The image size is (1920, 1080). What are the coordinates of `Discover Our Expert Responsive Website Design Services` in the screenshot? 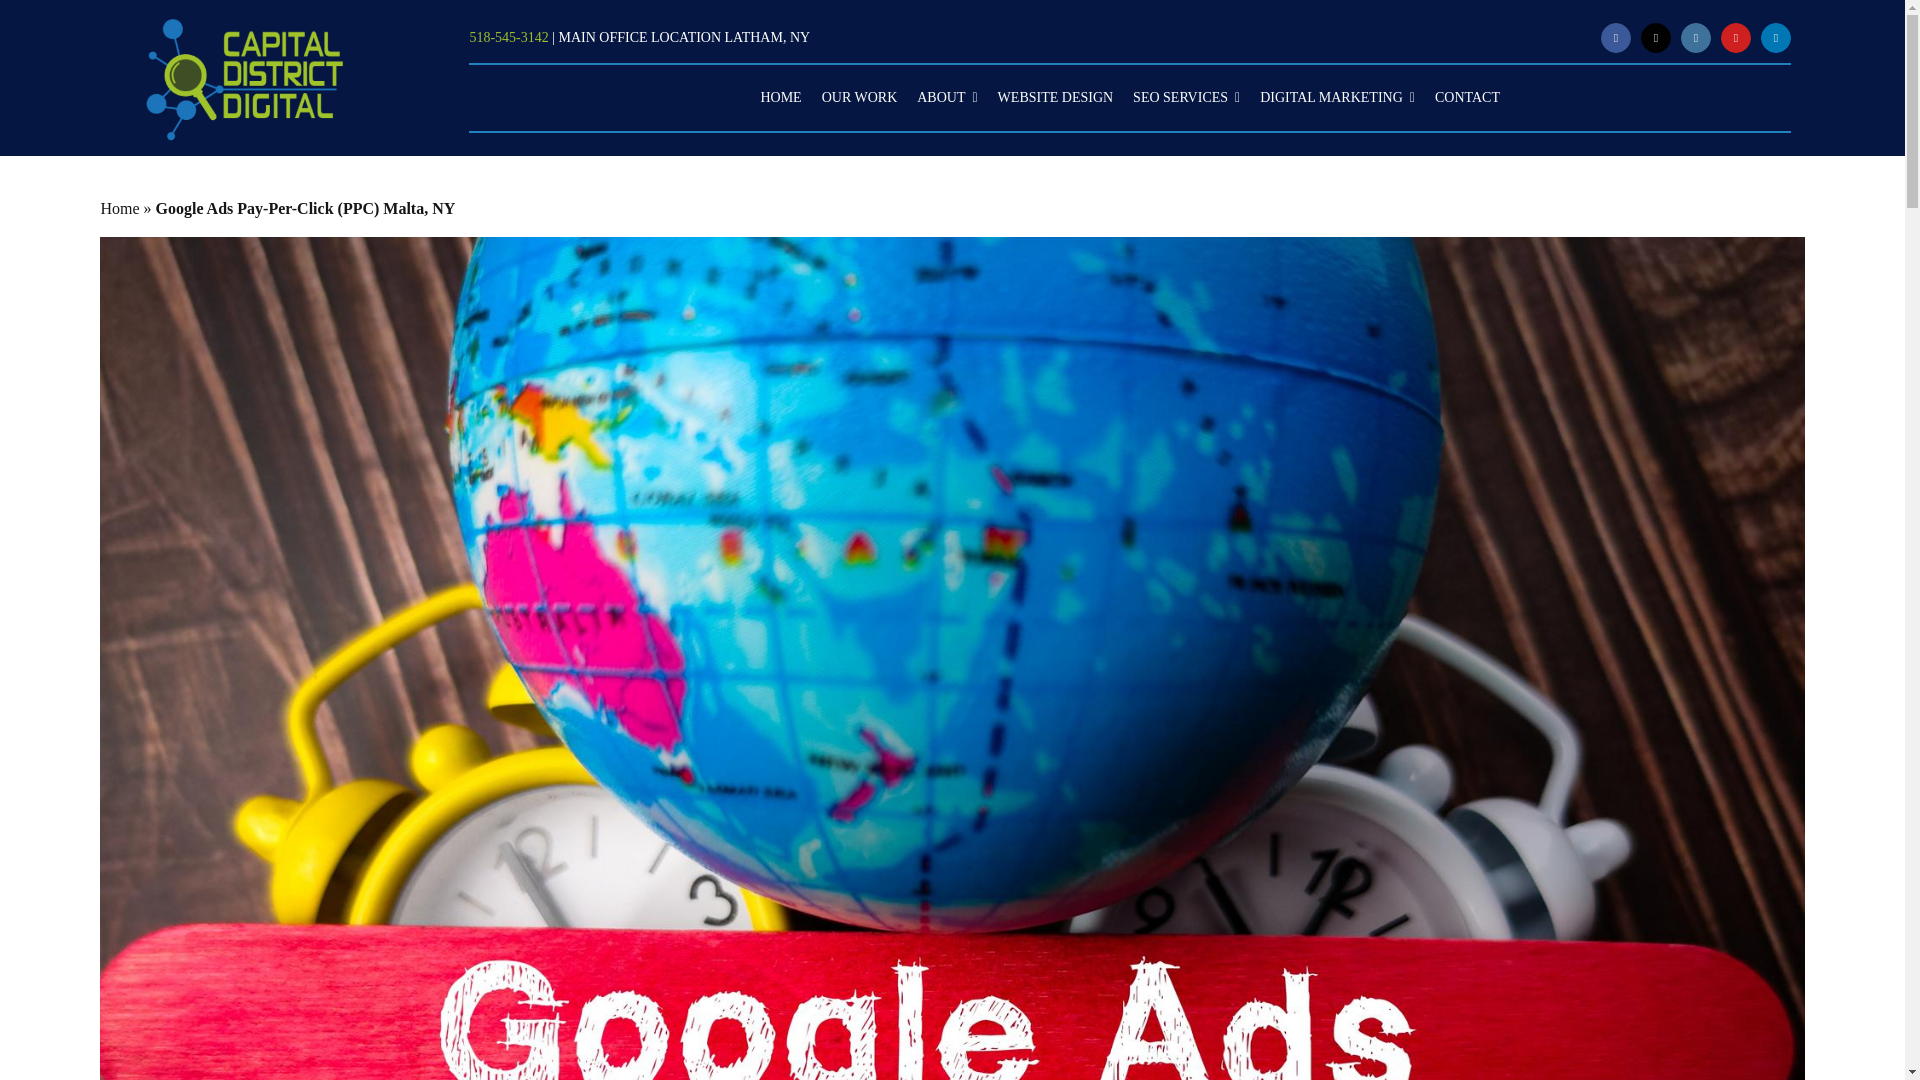 It's located at (1056, 98).